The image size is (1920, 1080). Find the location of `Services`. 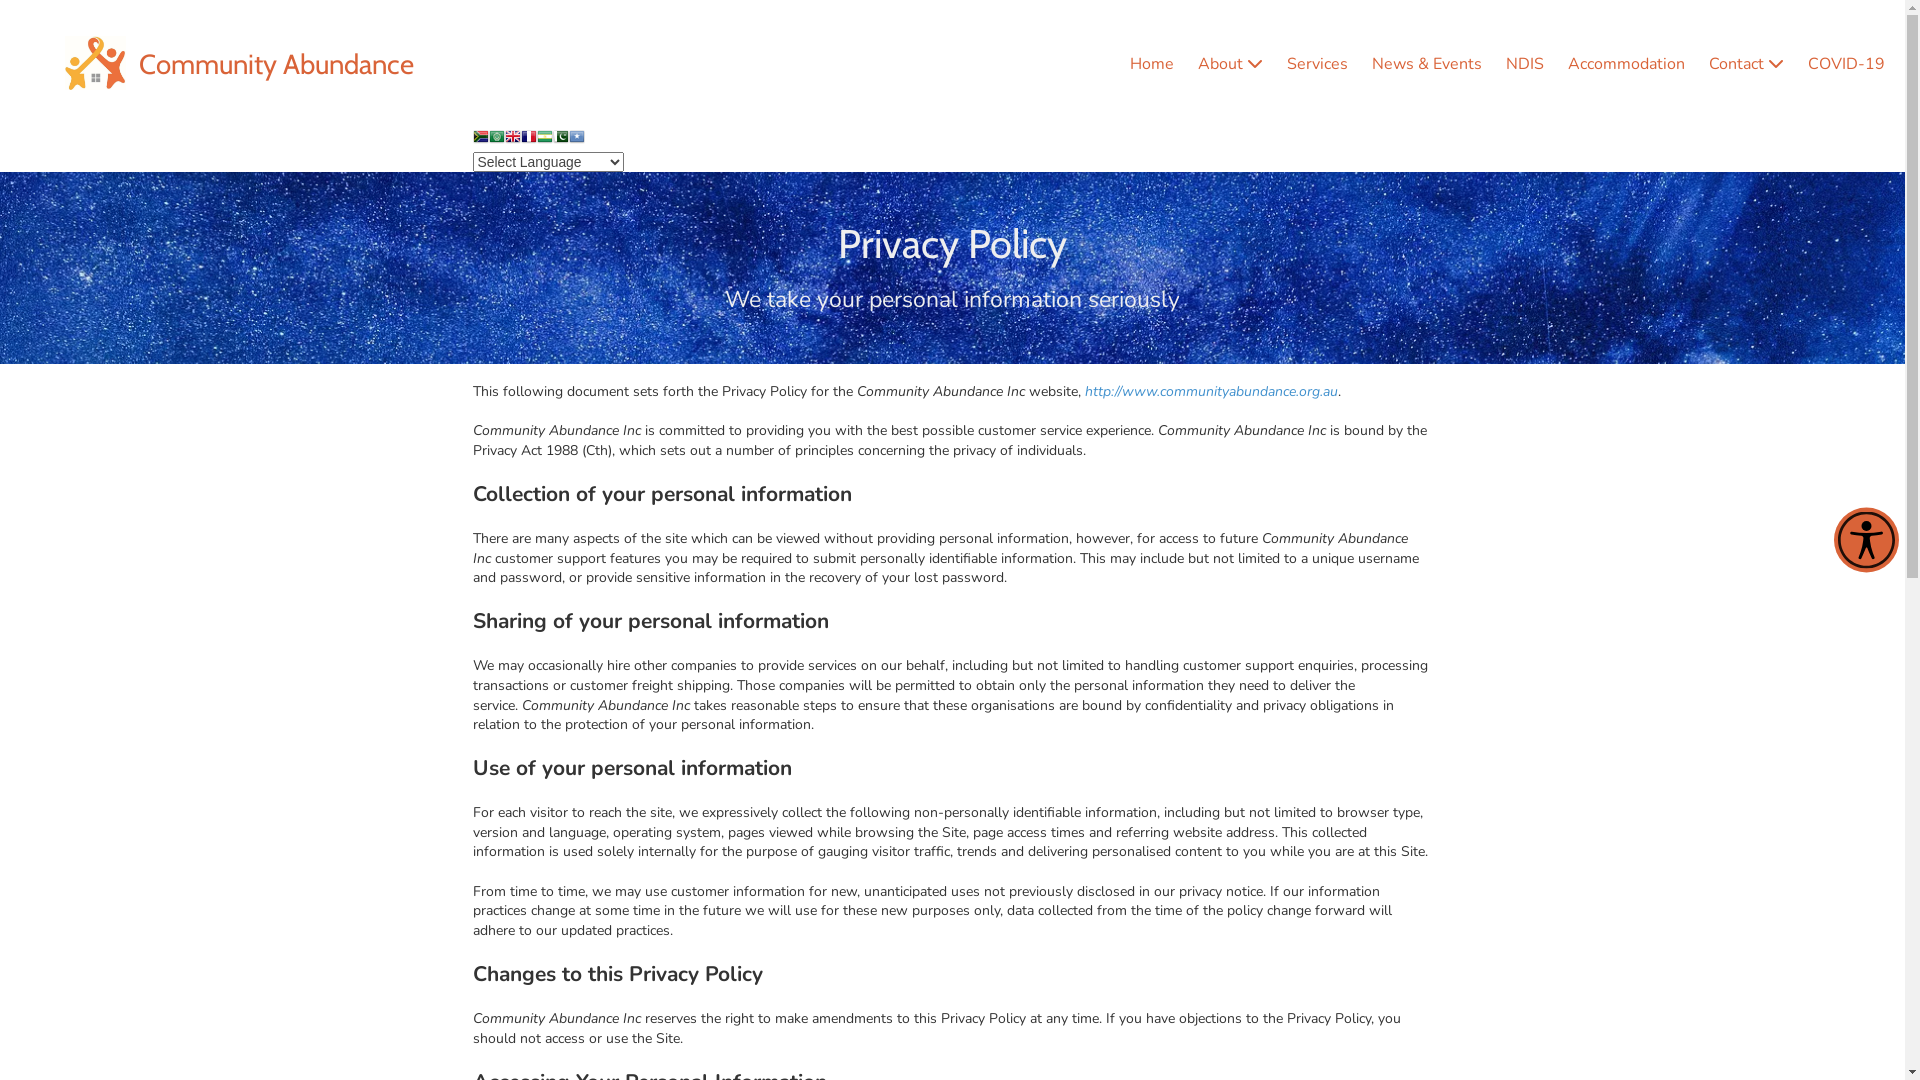

Services is located at coordinates (1318, 65).